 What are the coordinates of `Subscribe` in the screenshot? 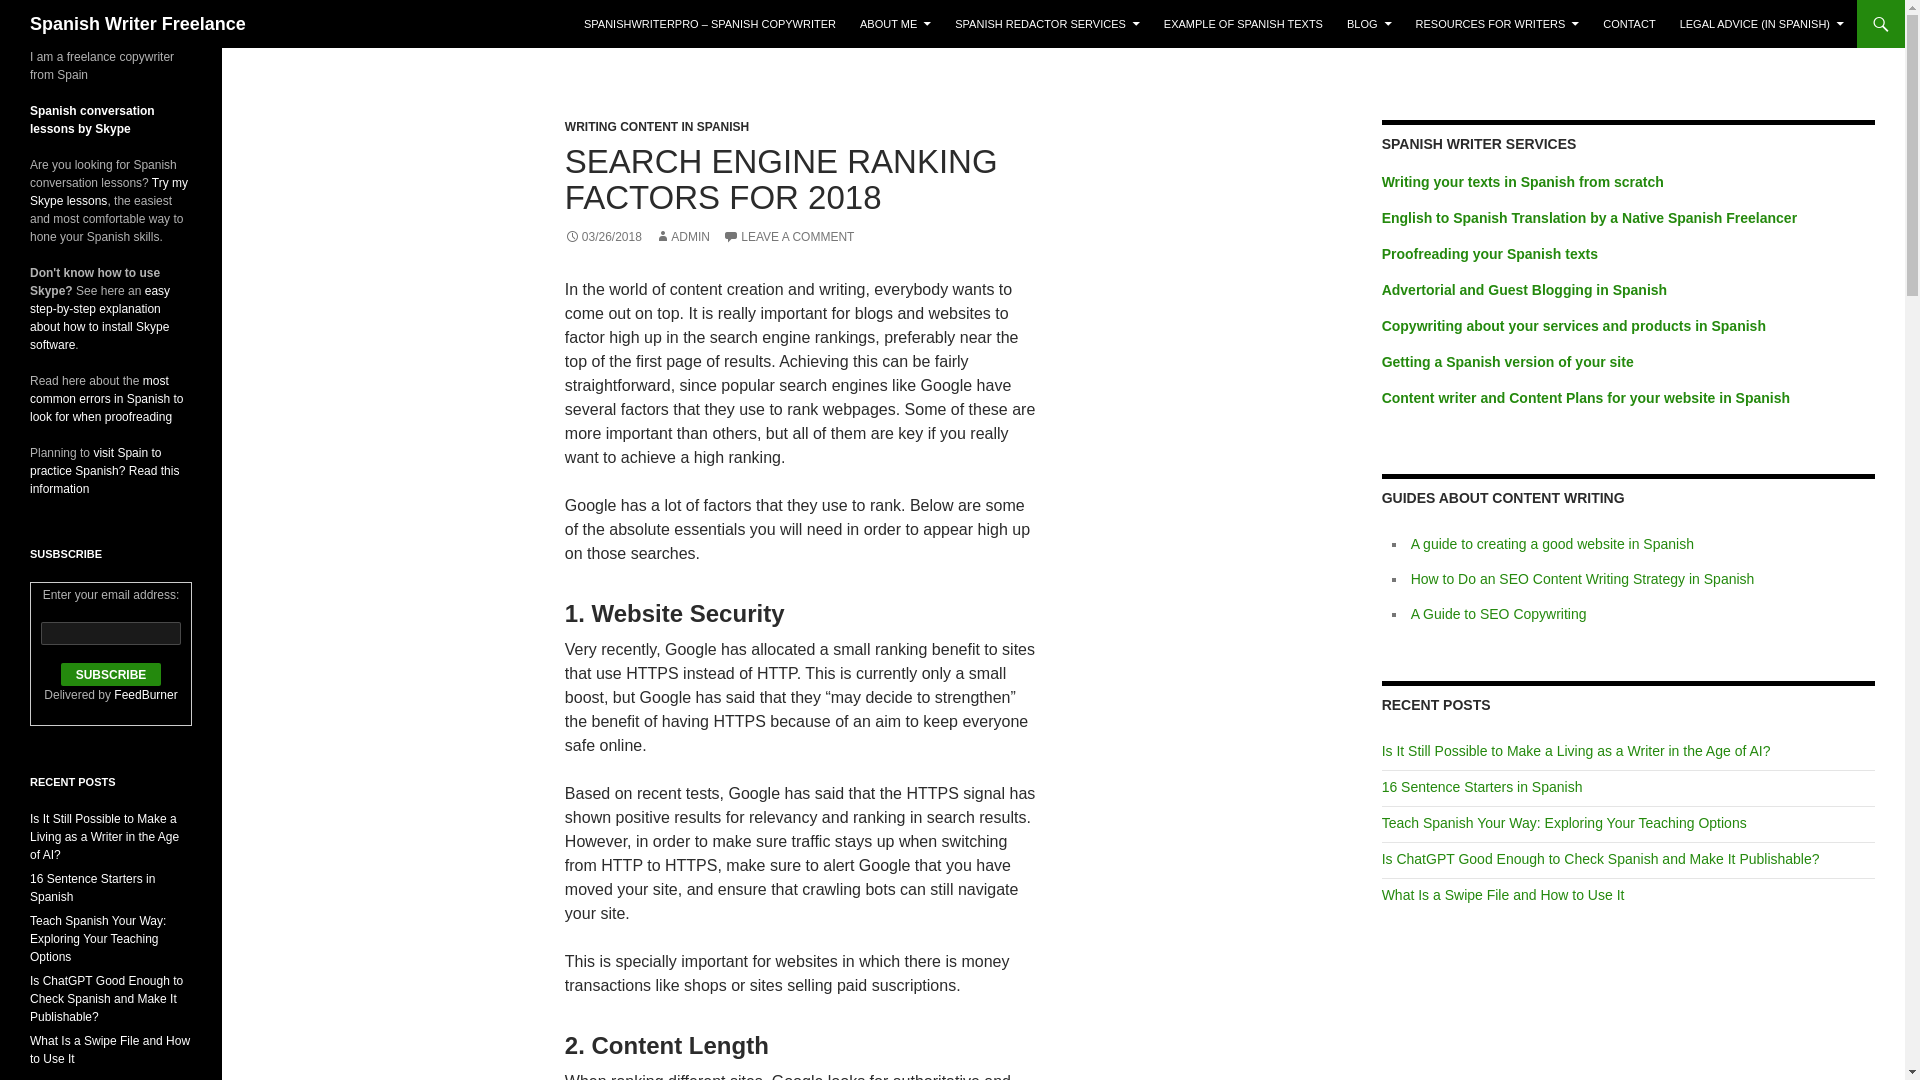 It's located at (111, 674).